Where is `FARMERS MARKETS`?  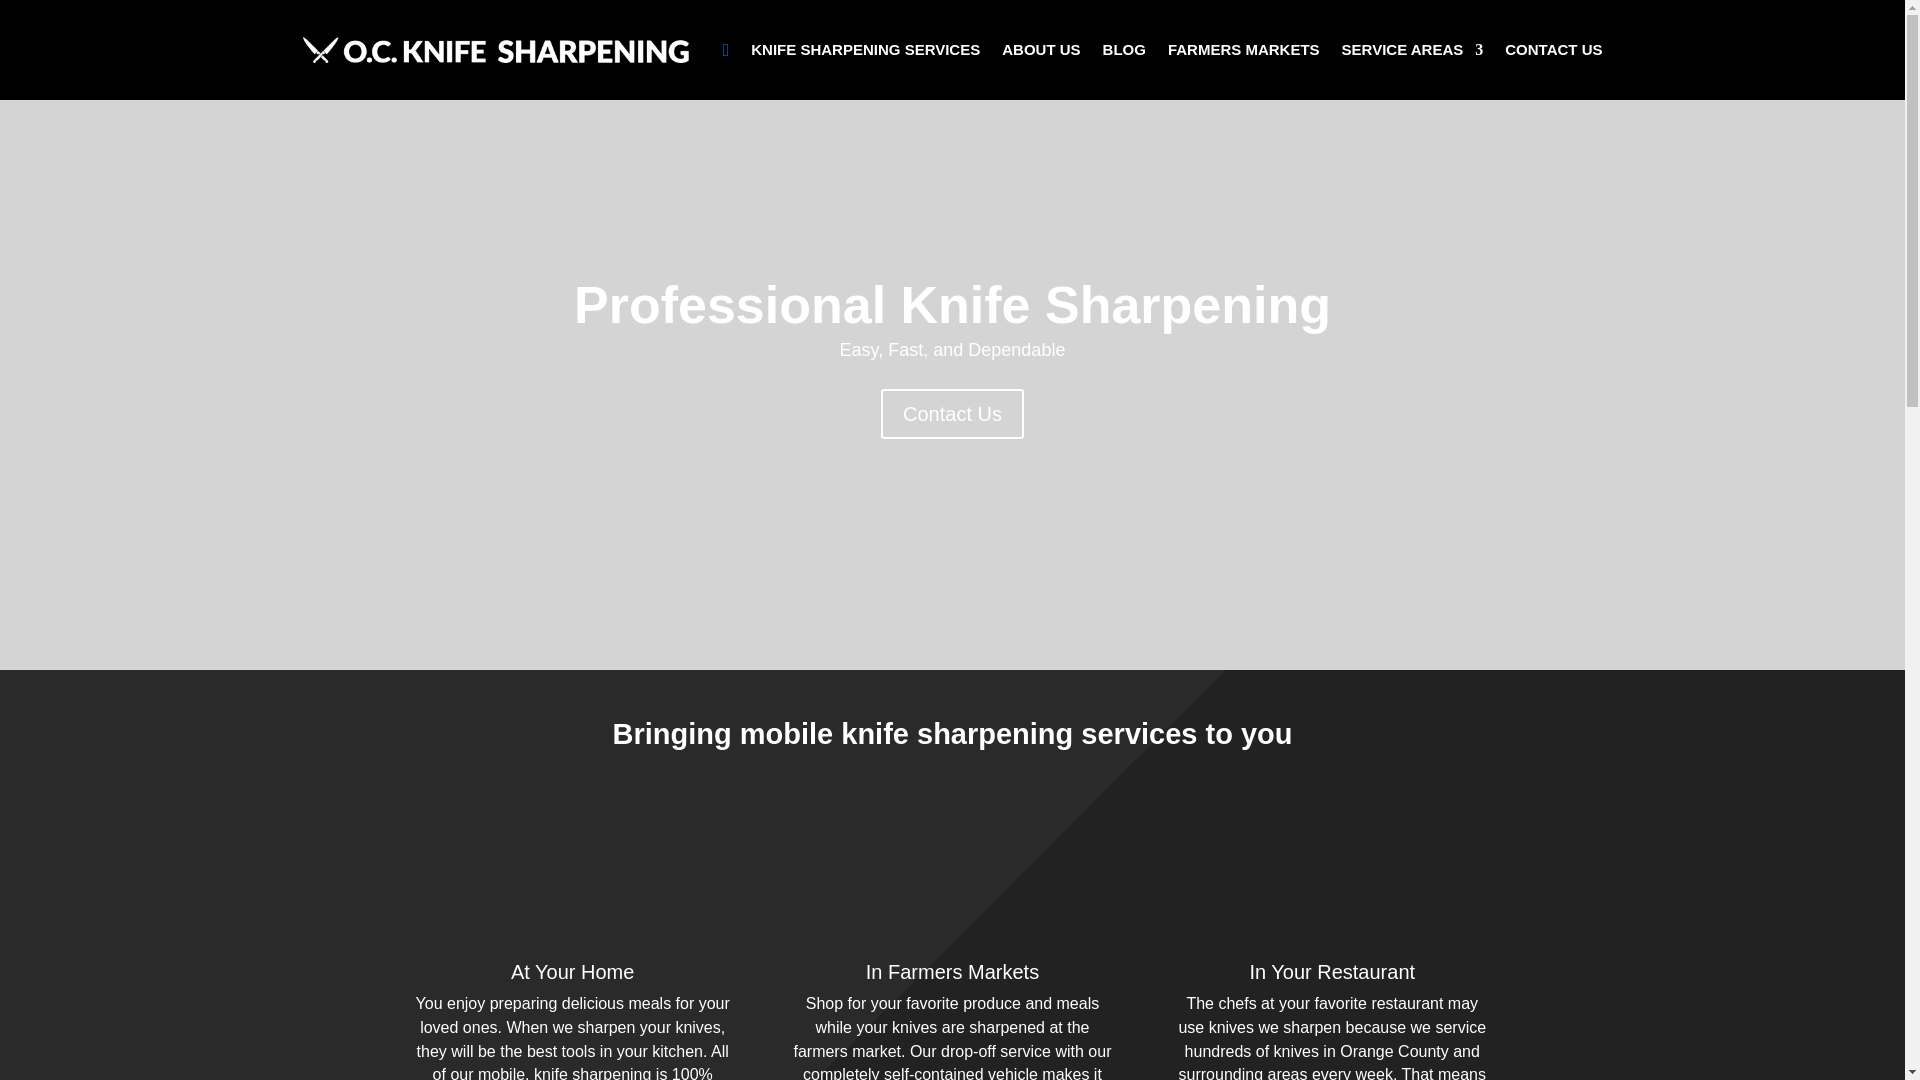 FARMERS MARKETS is located at coordinates (1244, 49).